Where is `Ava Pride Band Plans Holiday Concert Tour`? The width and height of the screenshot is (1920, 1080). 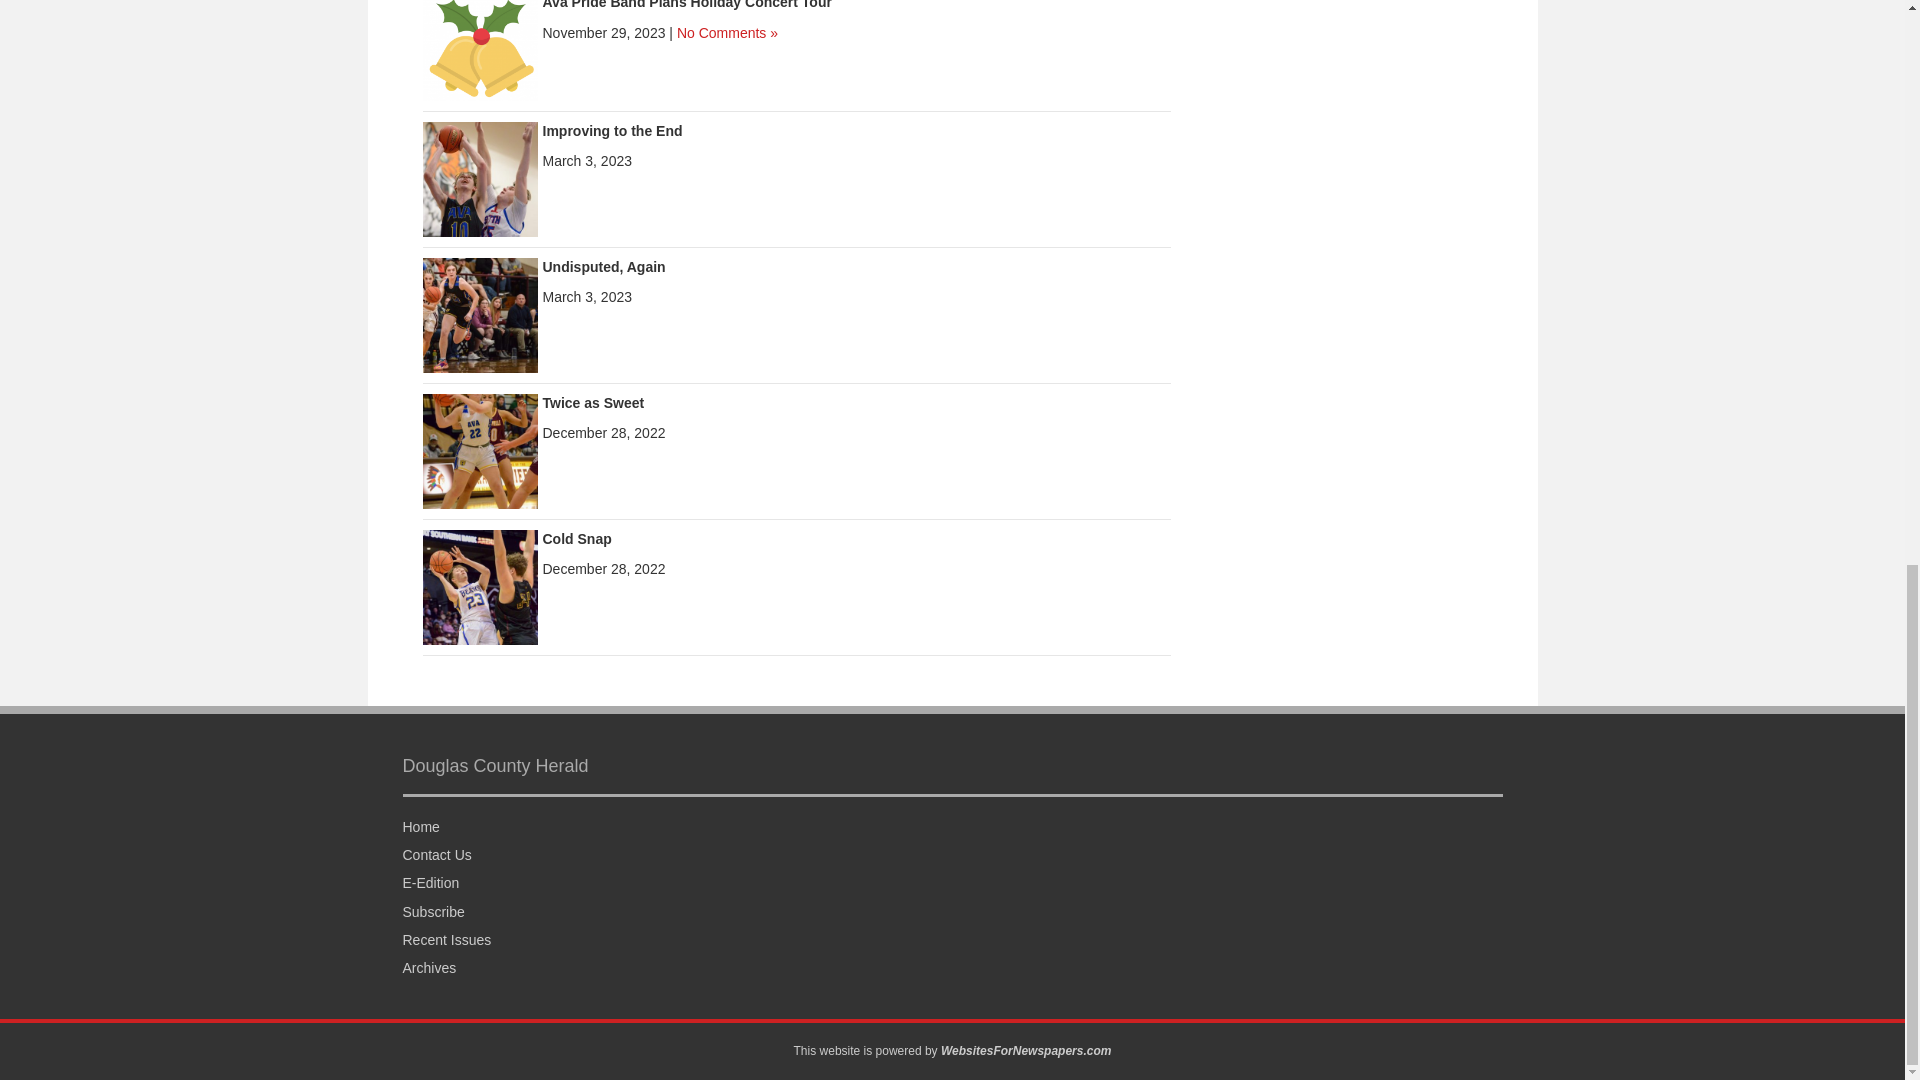
Ava Pride Band Plans Holiday Concert Tour is located at coordinates (686, 4).